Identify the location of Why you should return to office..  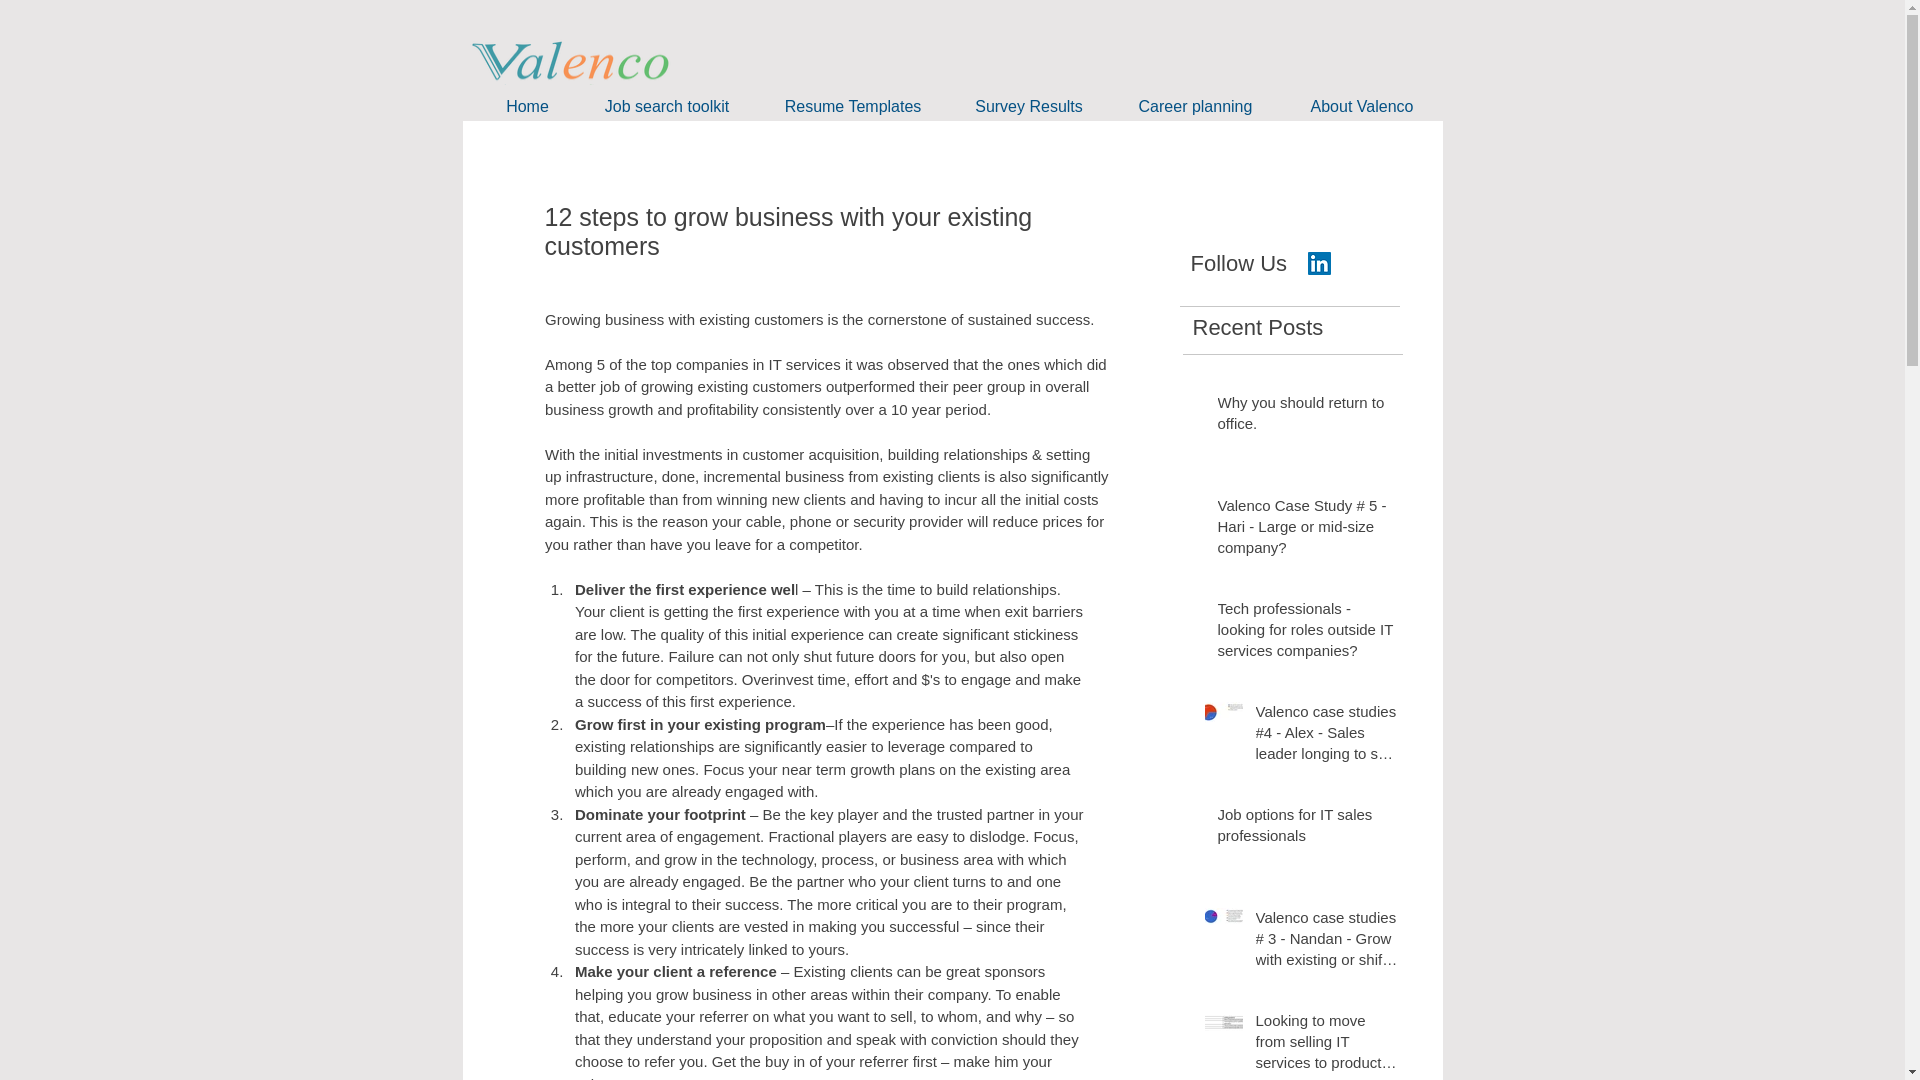
(1308, 416).